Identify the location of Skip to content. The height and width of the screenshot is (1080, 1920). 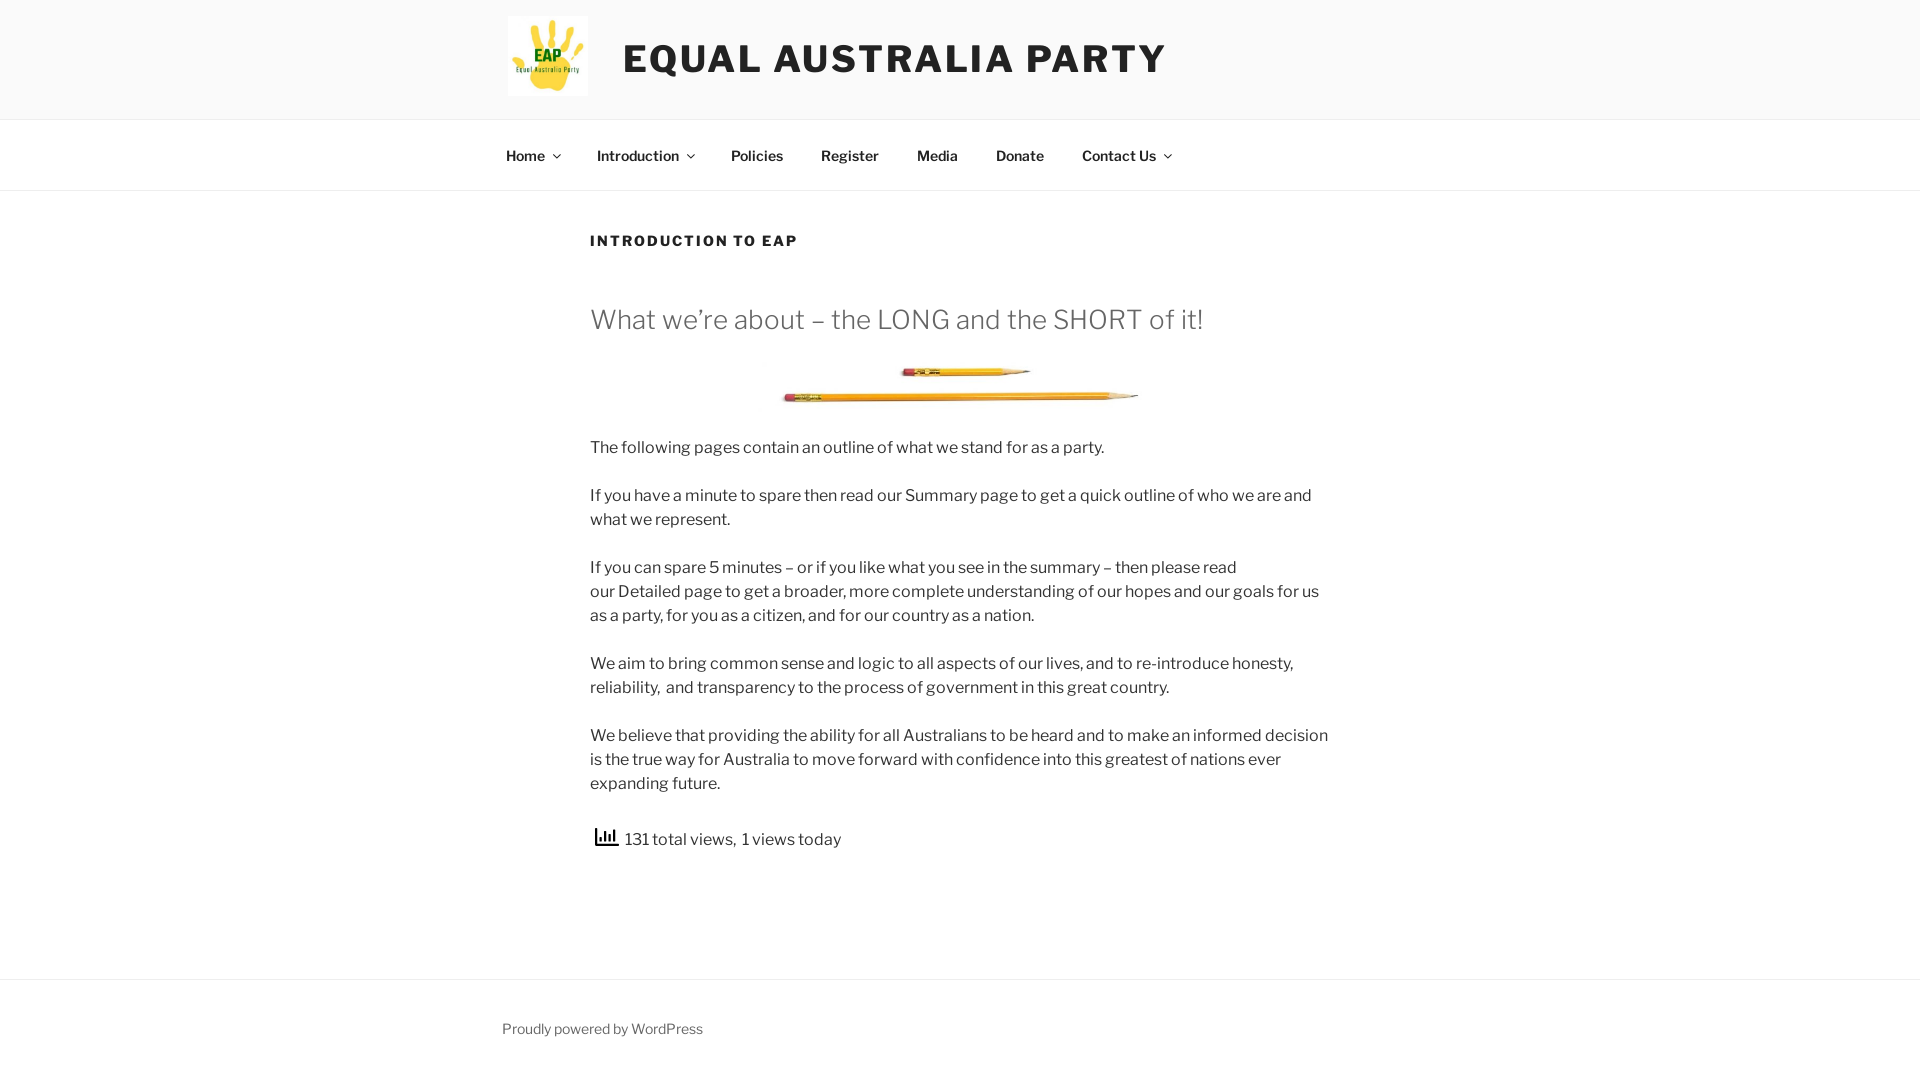
(0, 0).